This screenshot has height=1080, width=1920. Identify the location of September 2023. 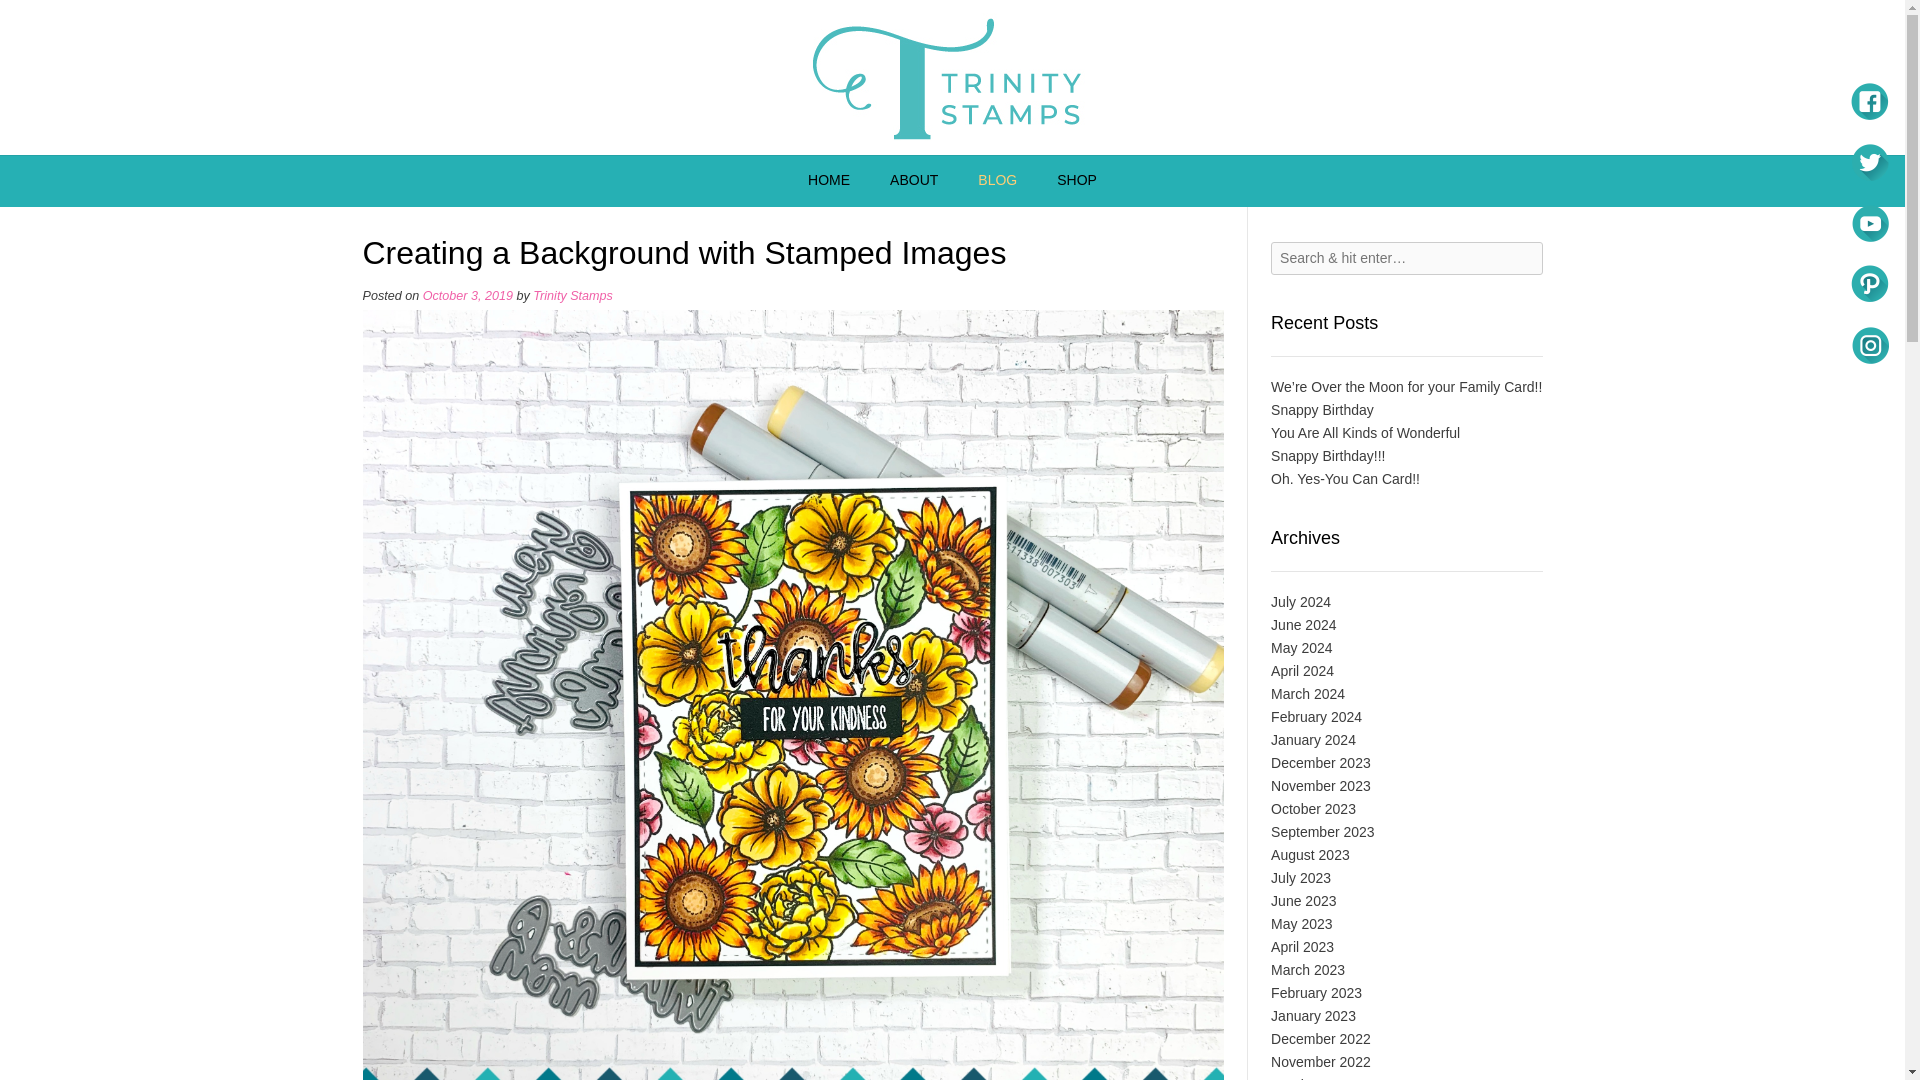
(1322, 832).